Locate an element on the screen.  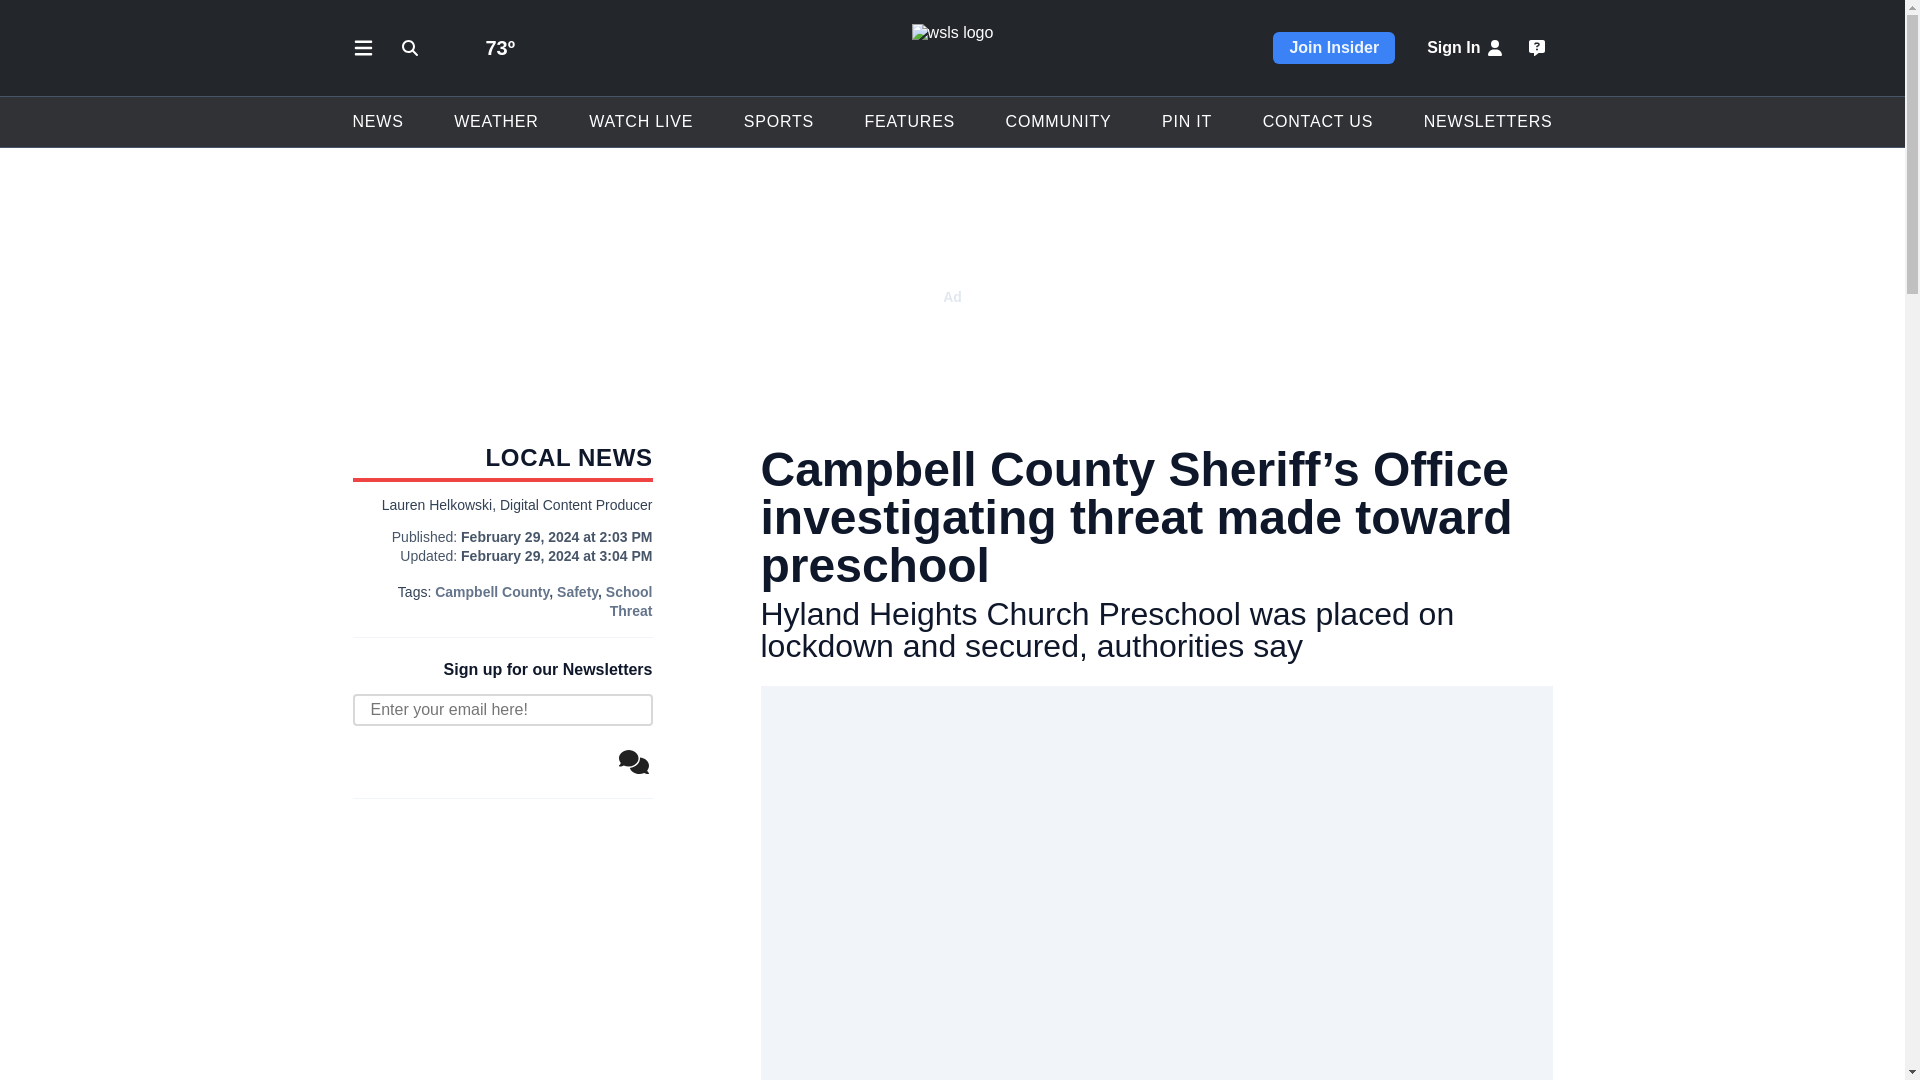
Sign In is located at coordinates (1466, 48).